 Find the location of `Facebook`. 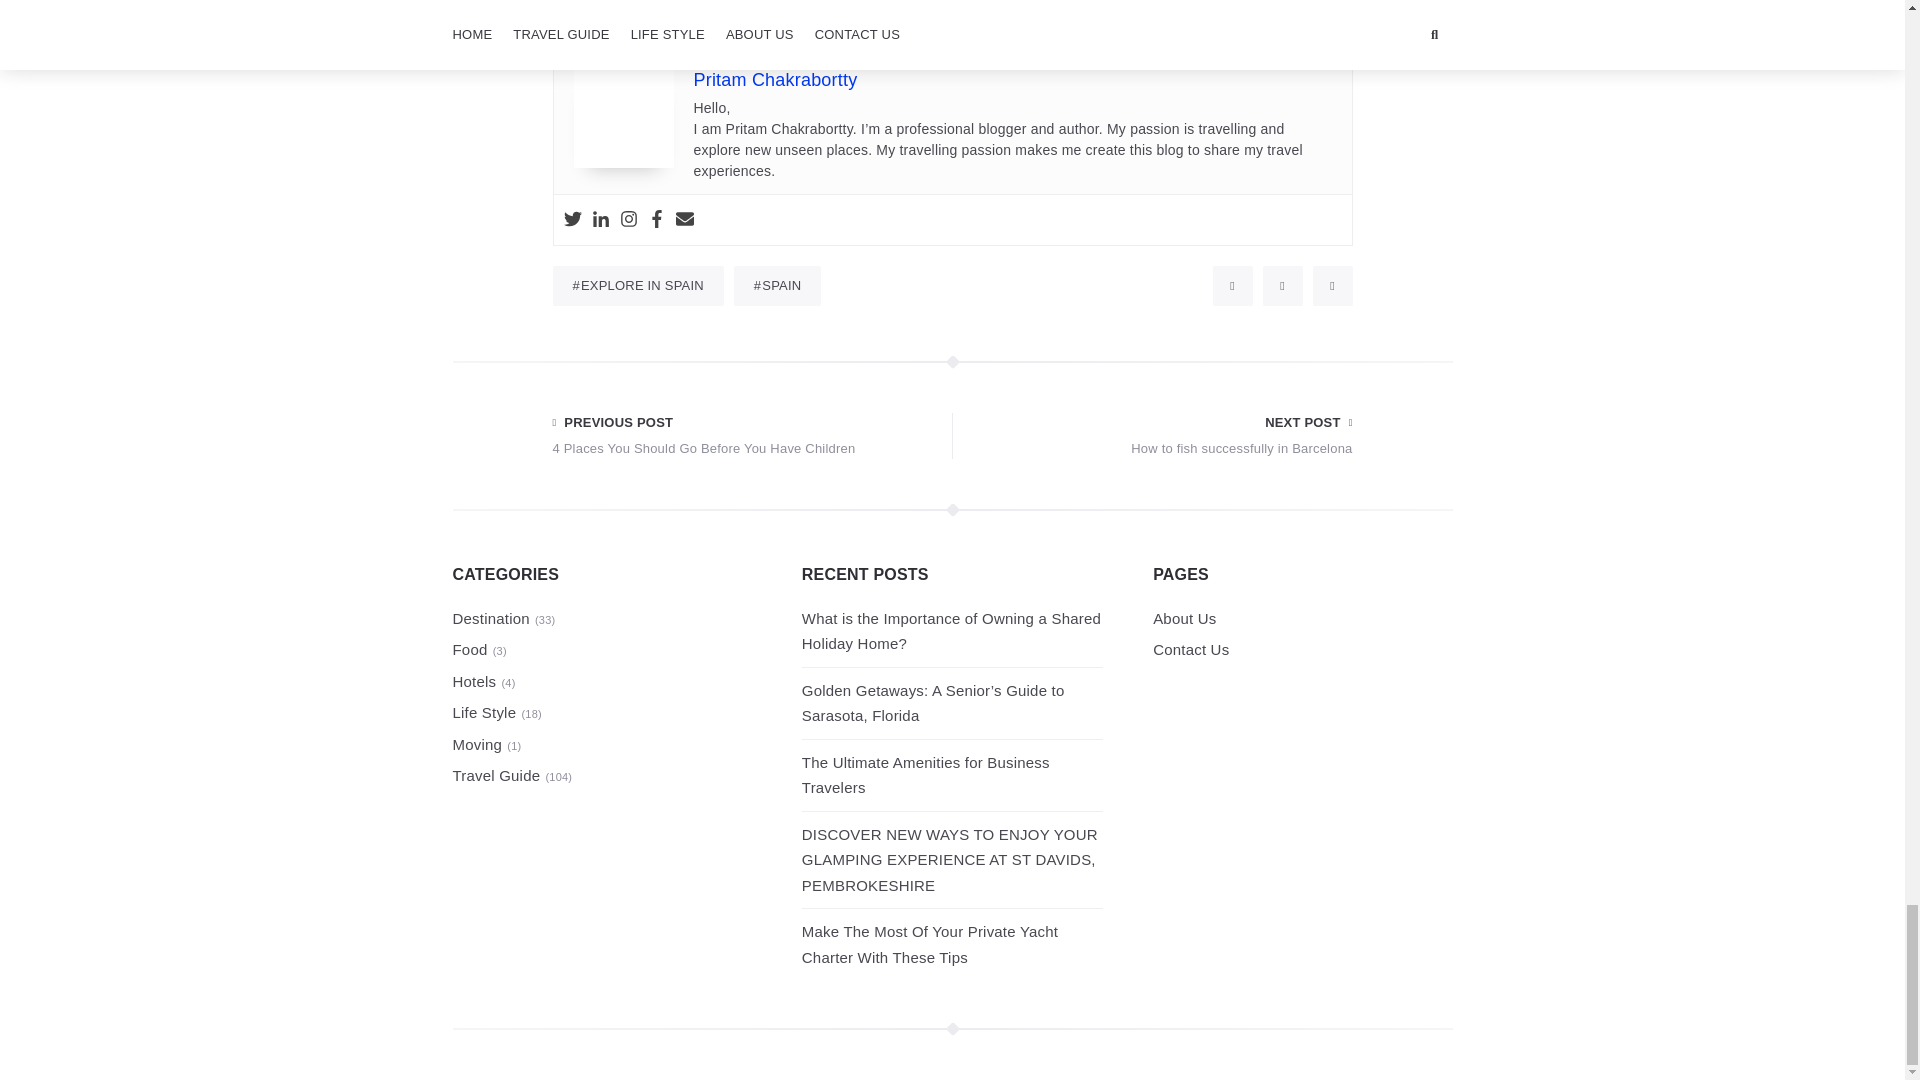

Facebook is located at coordinates (600, 220).